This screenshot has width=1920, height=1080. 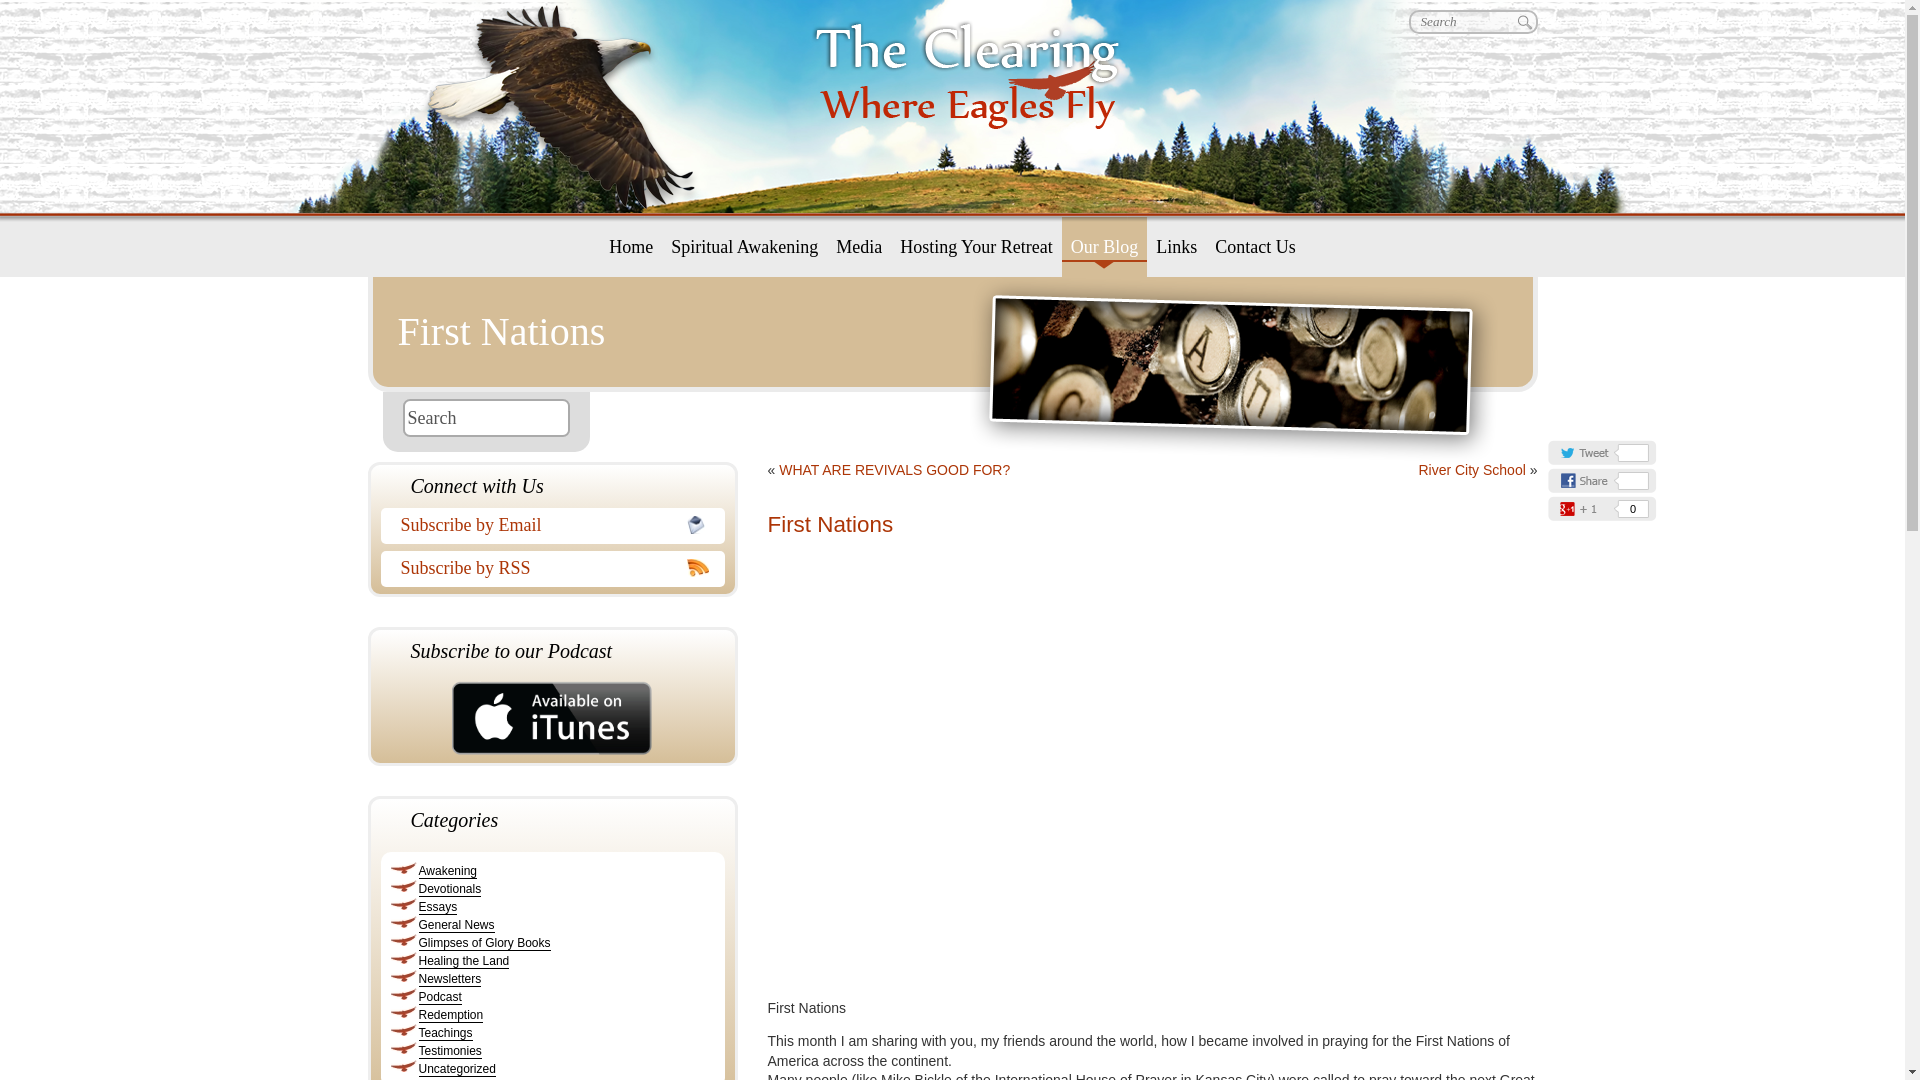 I want to click on Essays, so click(x=437, y=906).